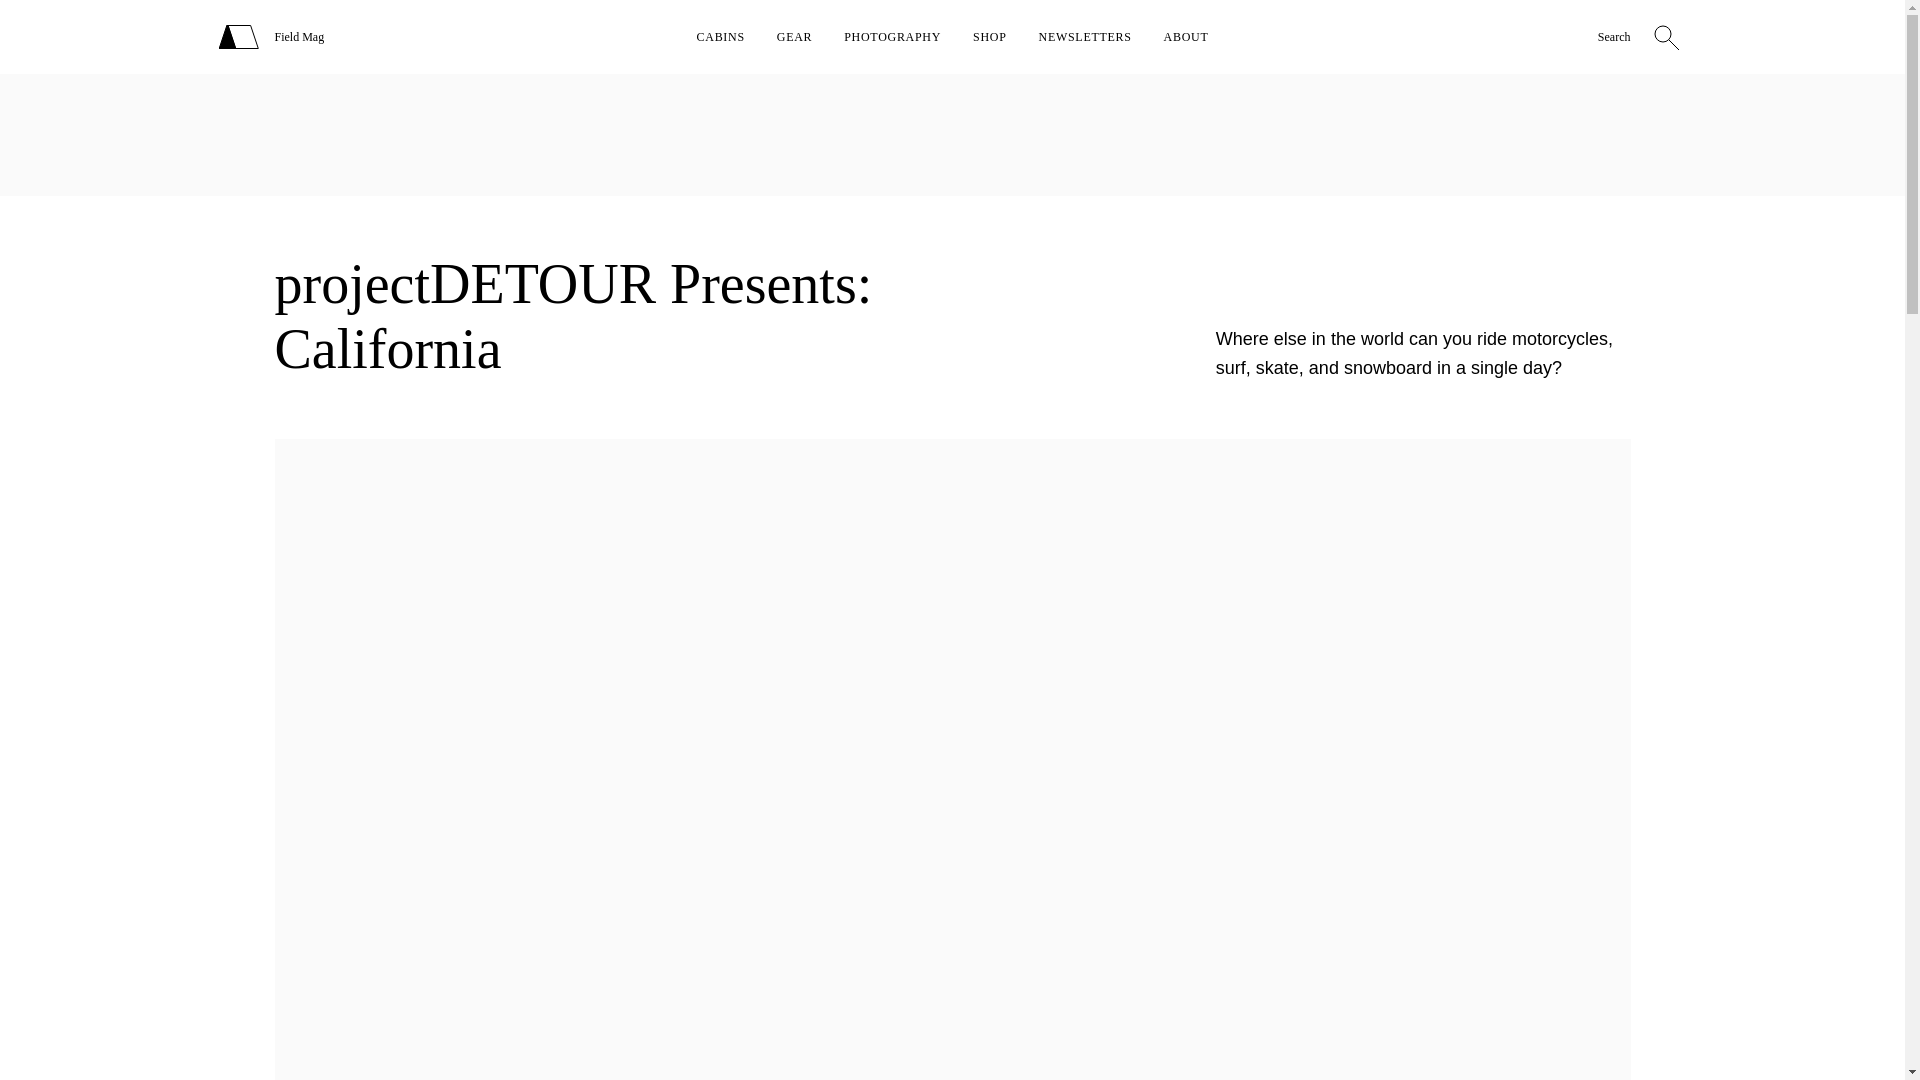 This screenshot has height=1080, width=1920. What do you see at coordinates (990, 37) in the screenshot?
I see `SHOP` at bounding box center [990, 37].